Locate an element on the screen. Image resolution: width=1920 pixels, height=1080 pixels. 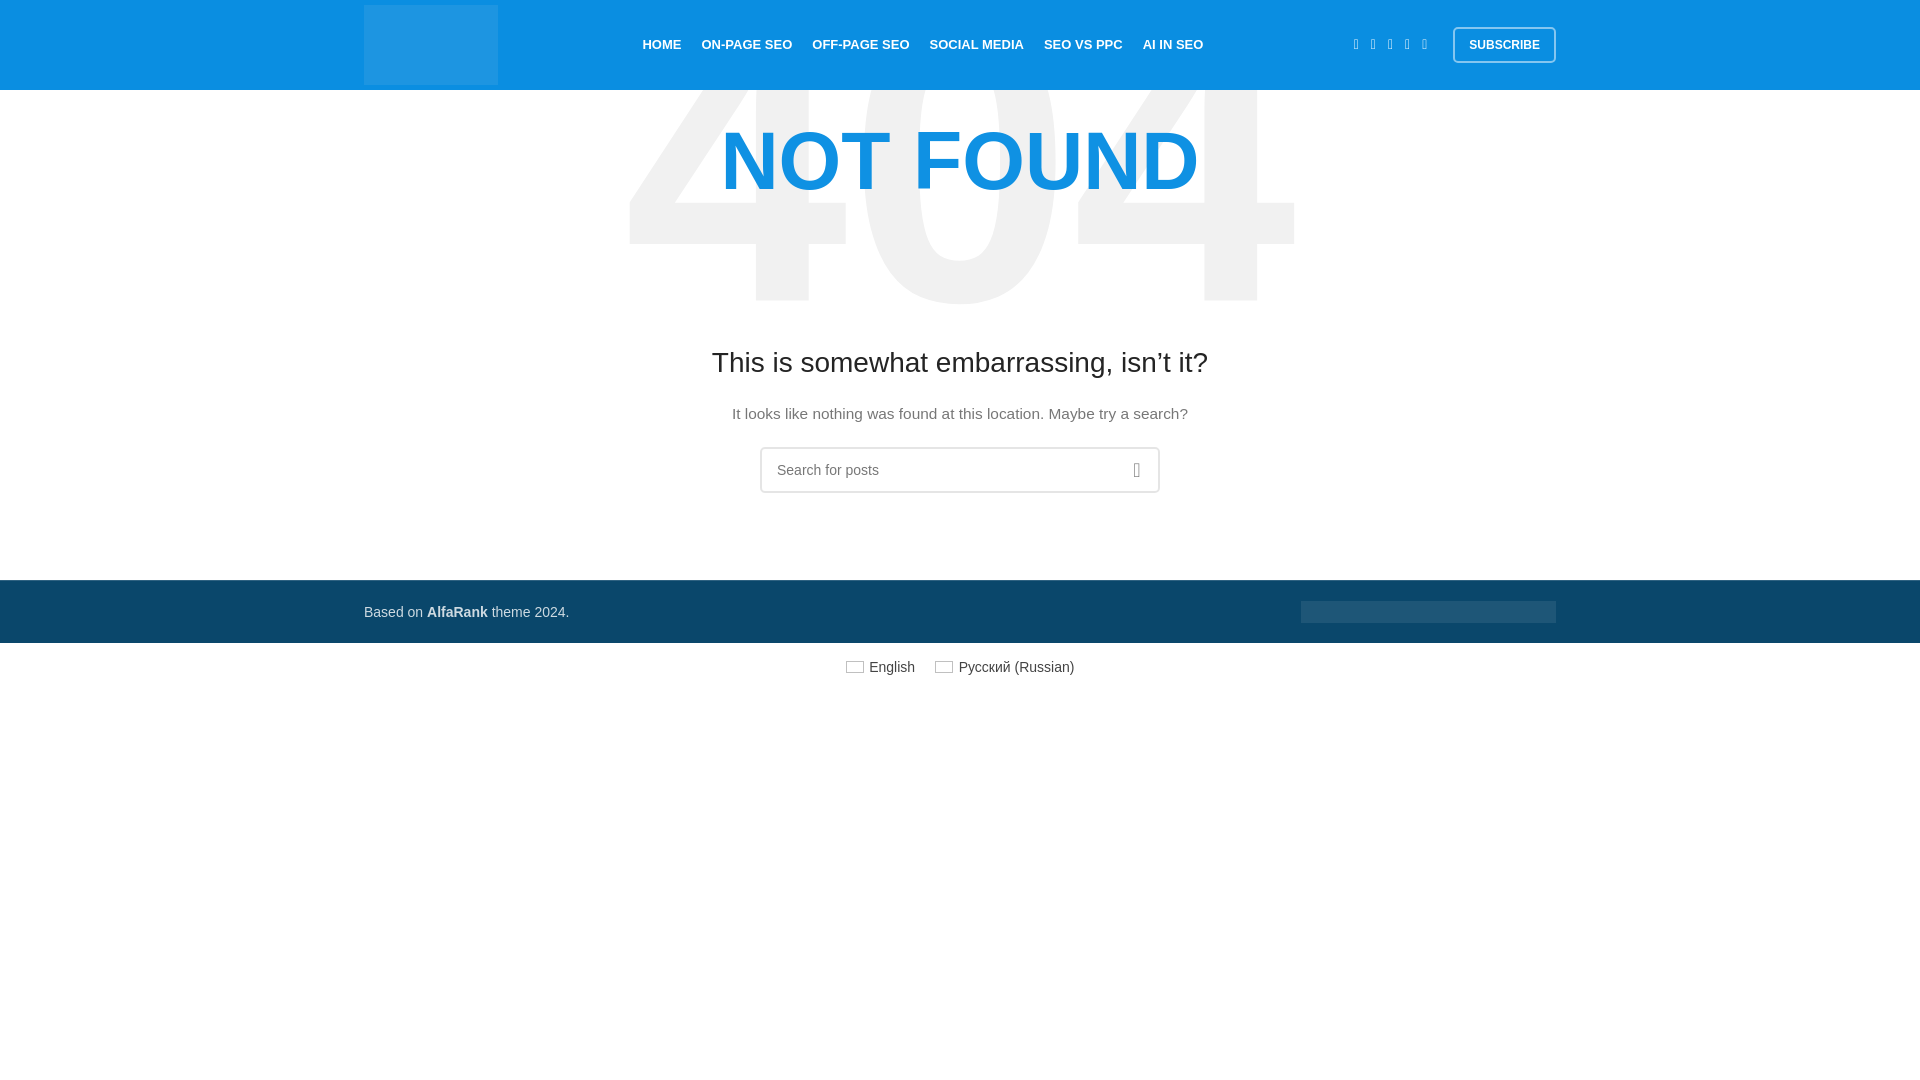
SEO VS PPC is located at coordinates (1084, 44).